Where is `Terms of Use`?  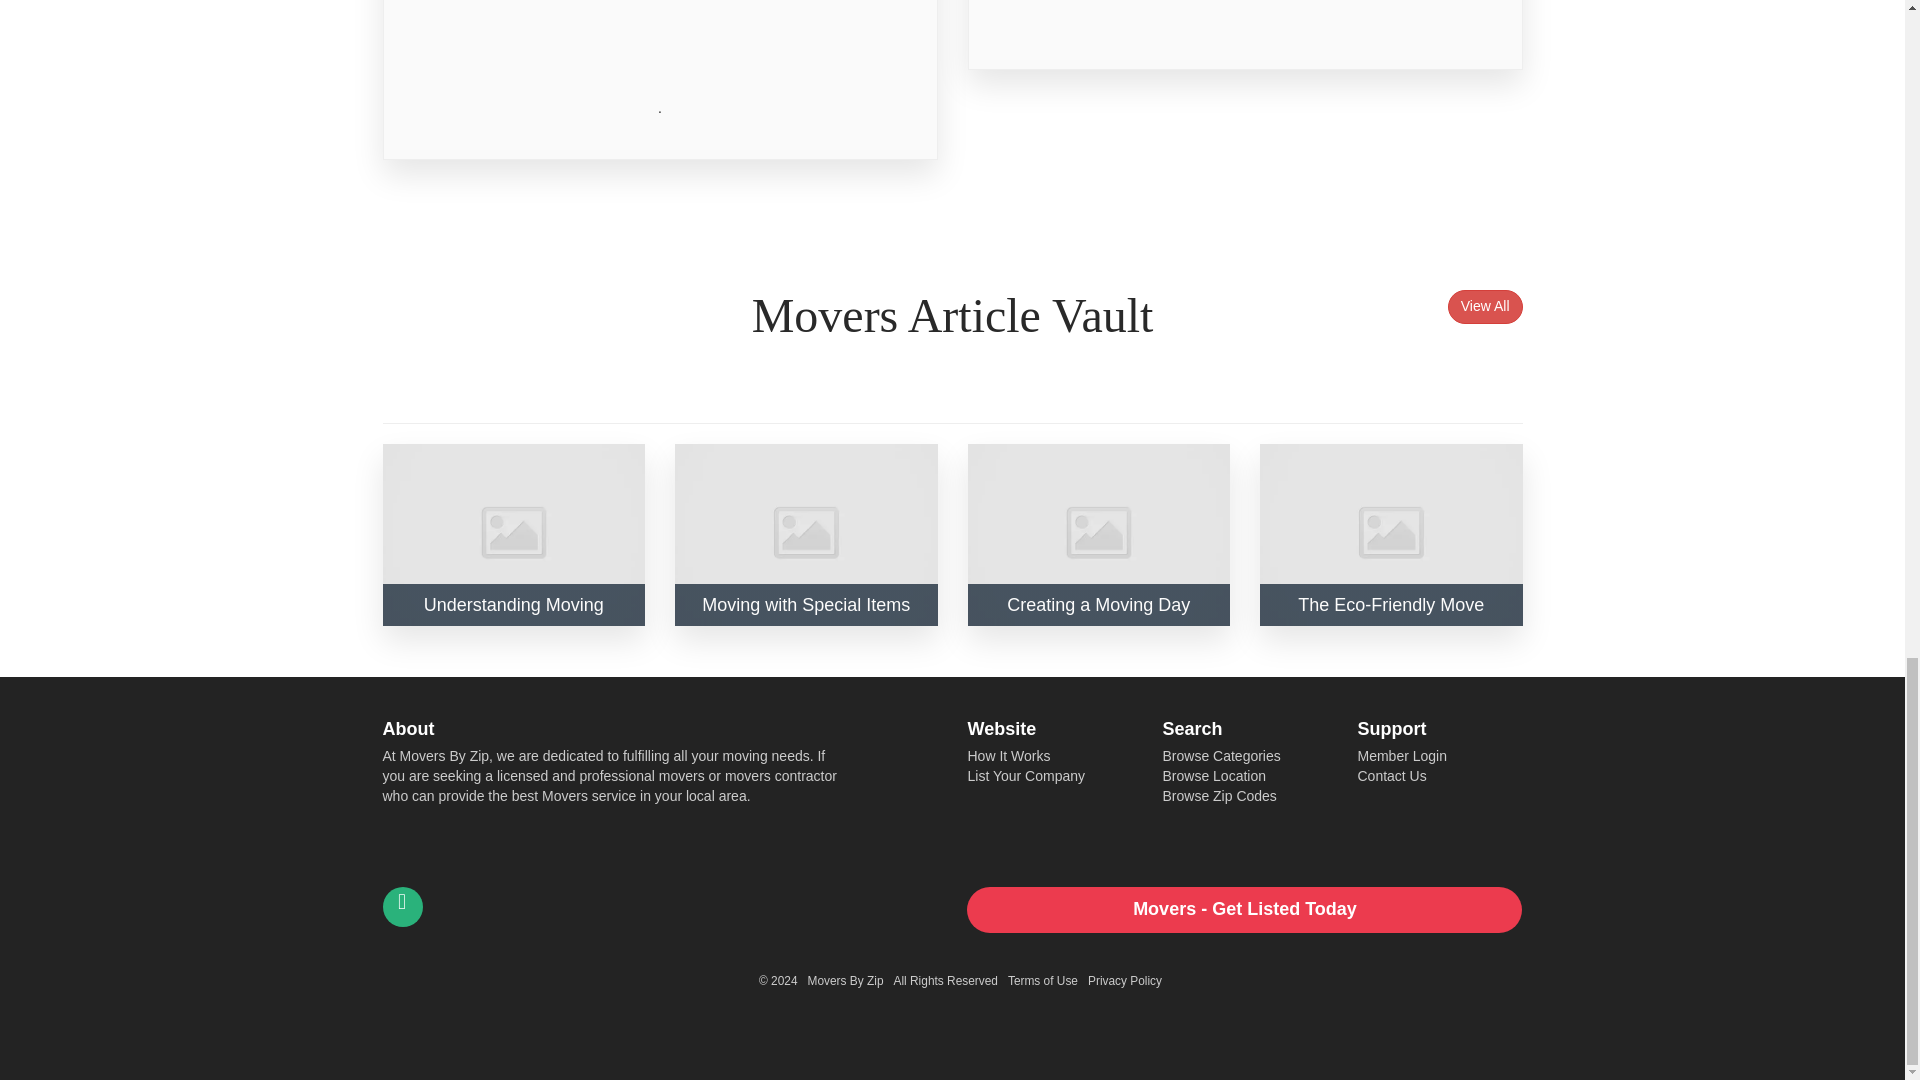 Terms of Use is located at coordinates (1042, 981).